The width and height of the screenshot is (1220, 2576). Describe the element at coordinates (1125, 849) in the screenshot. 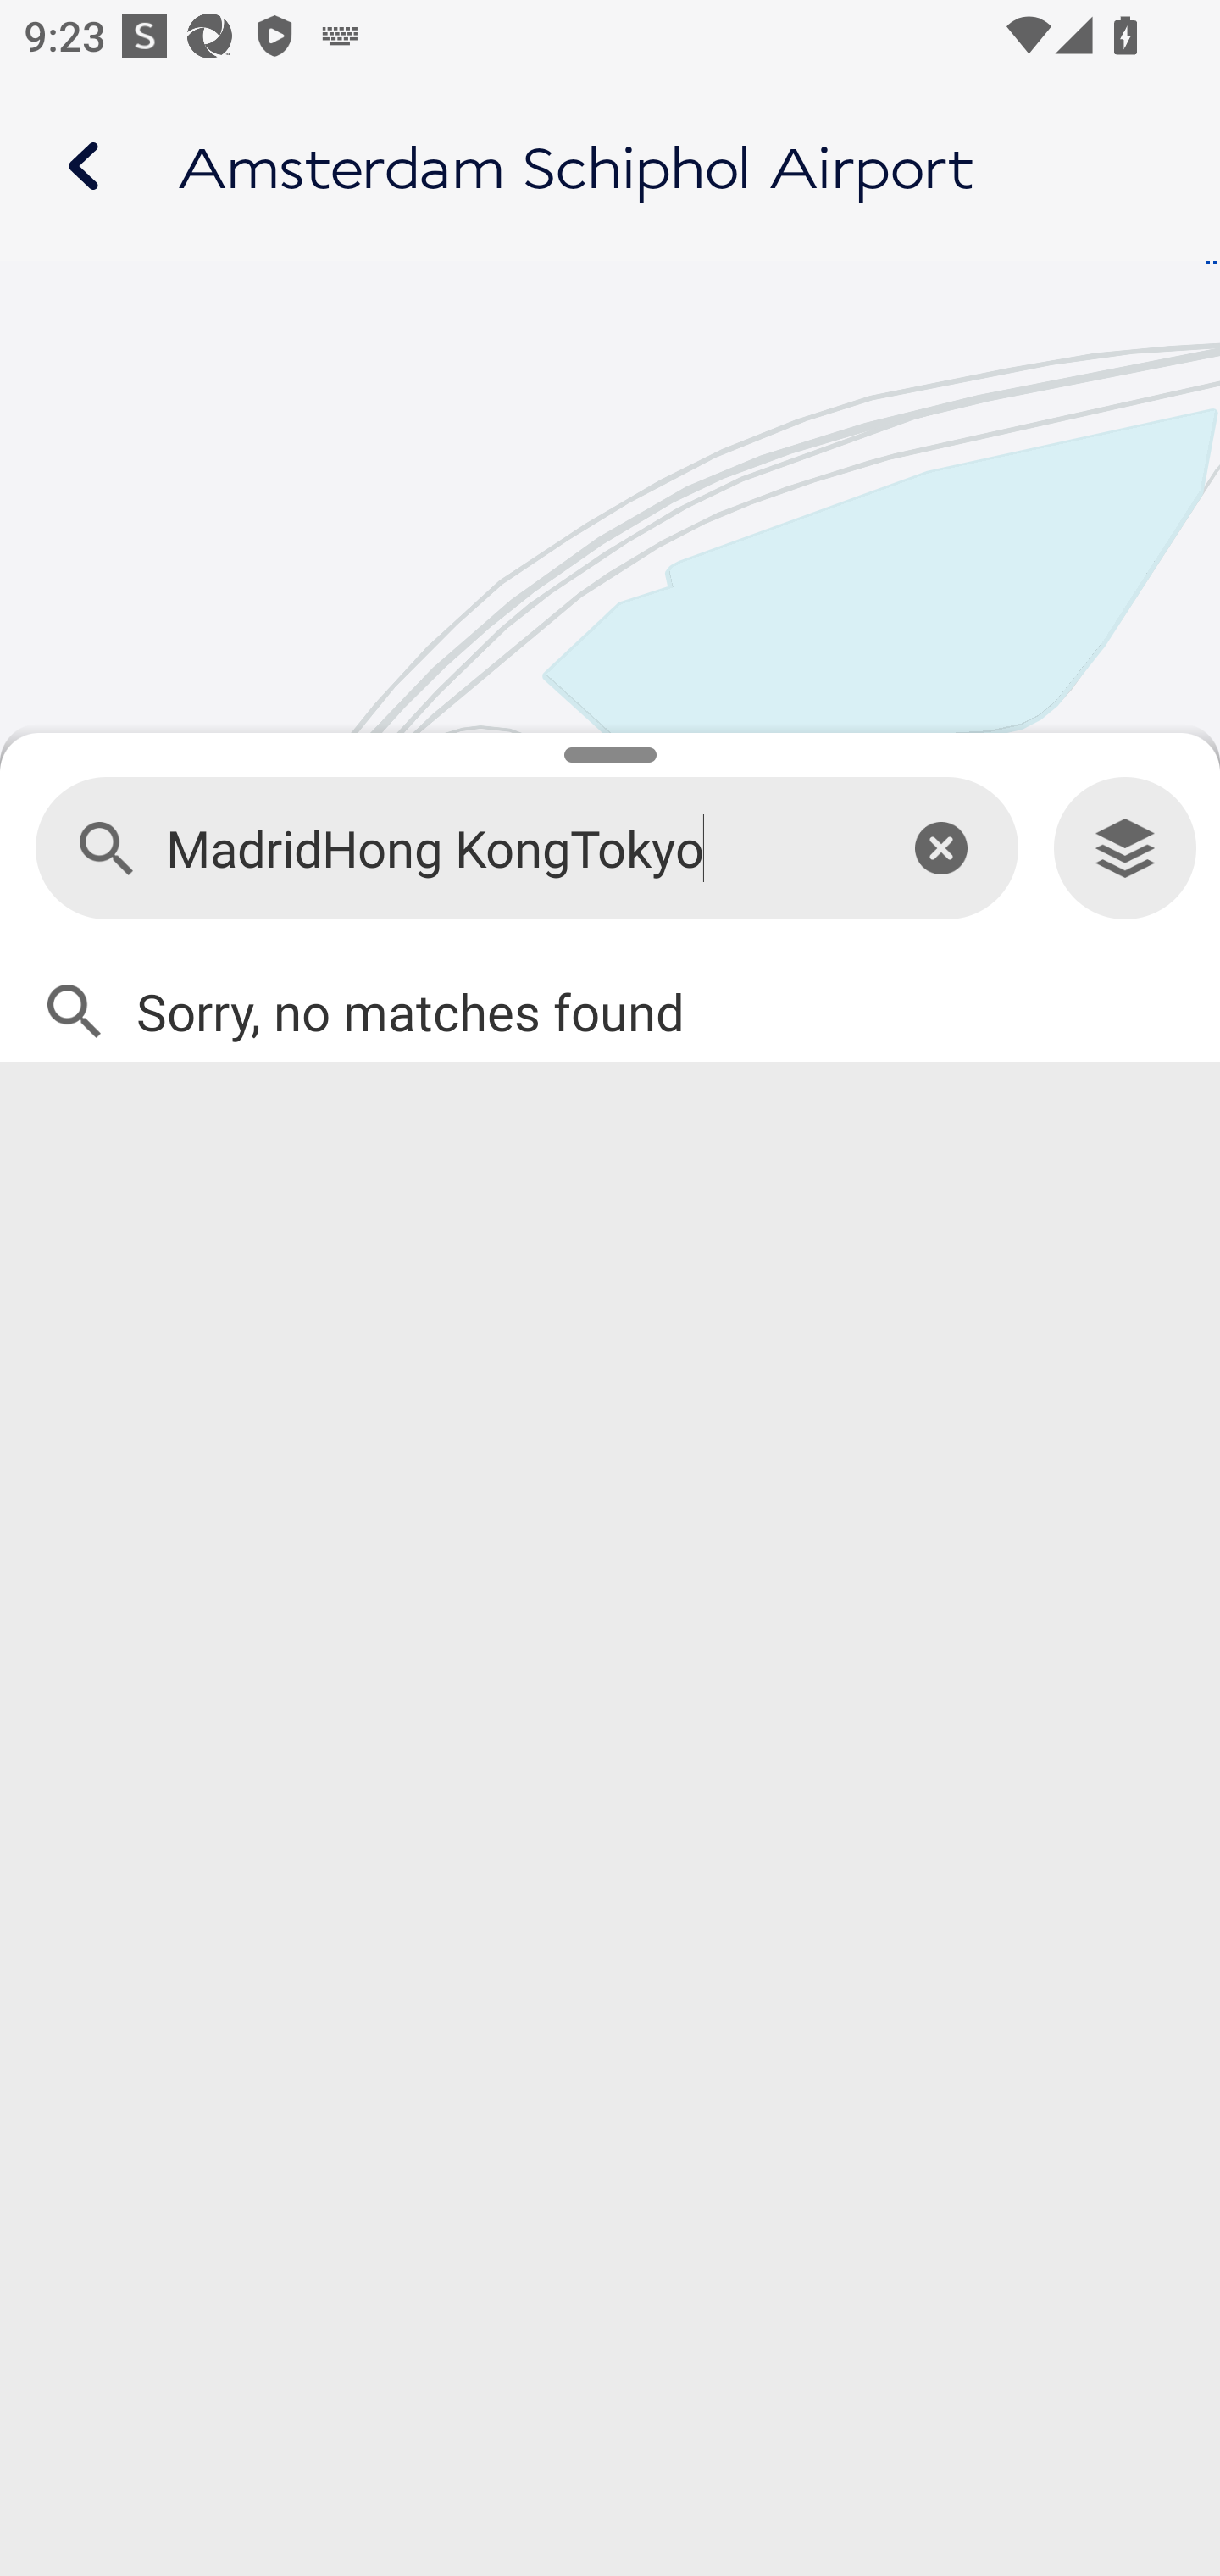

I see `Levels` at that location.